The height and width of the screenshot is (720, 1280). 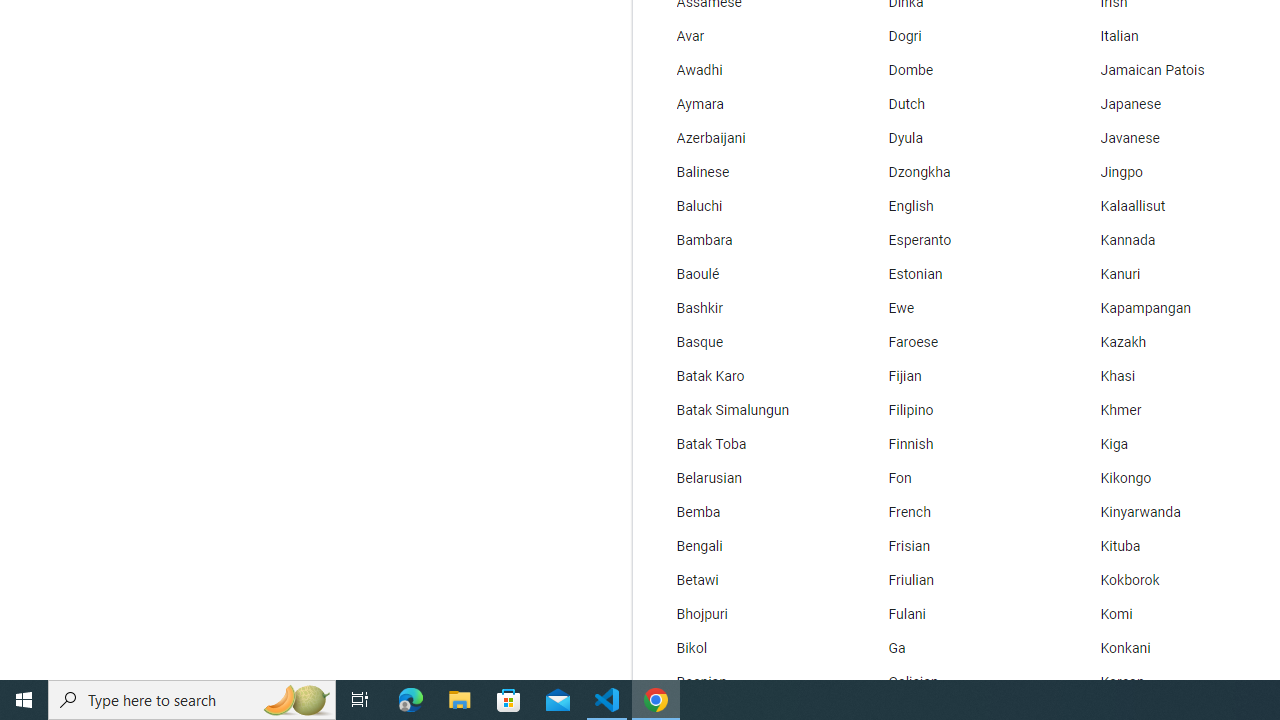 I want to click on Batak Simalungun, so click(x=746, y=410).